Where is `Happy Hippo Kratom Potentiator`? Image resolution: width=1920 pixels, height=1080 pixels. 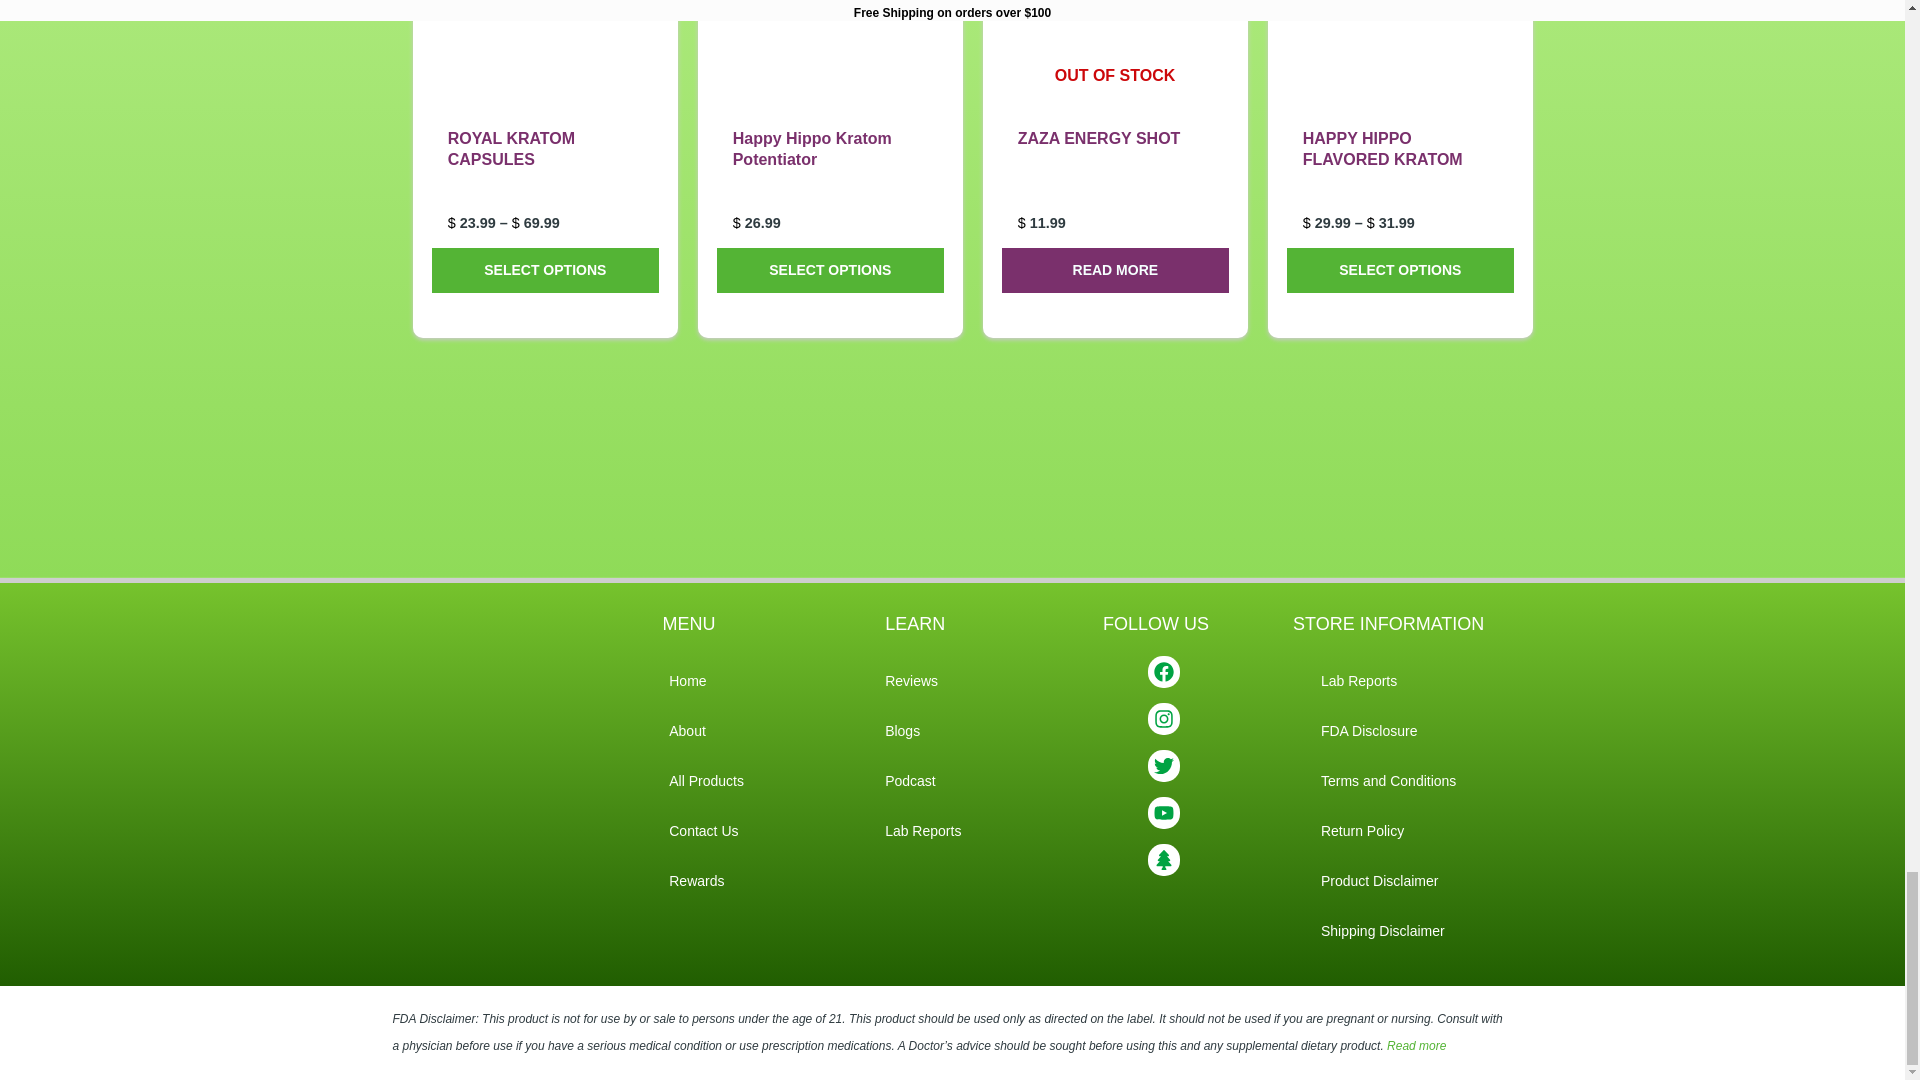 Happy Hippo Kratom Potentiator is located at coordinates (830, 166).